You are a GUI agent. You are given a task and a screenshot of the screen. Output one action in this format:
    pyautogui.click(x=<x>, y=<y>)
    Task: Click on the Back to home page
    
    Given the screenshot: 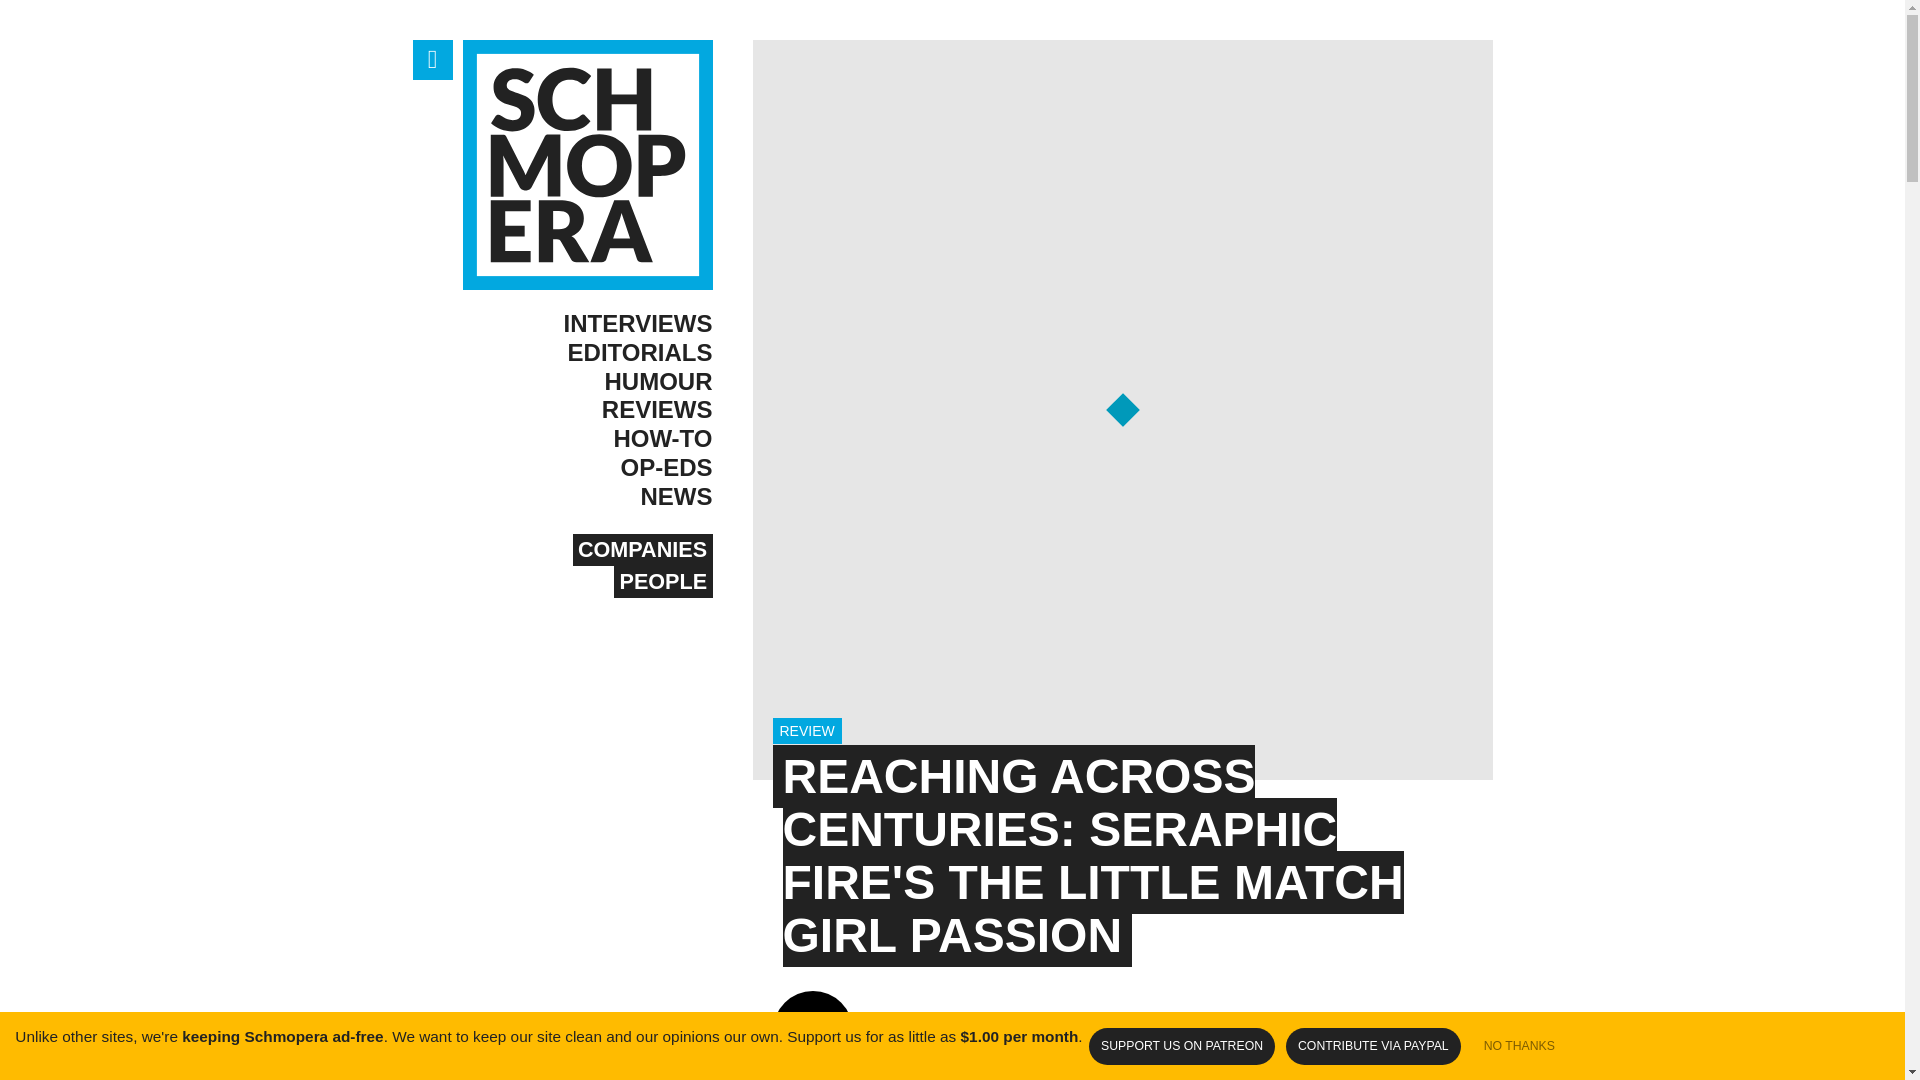 What is the action you would take?
    pyautogui.click(x=587, y=164)
    